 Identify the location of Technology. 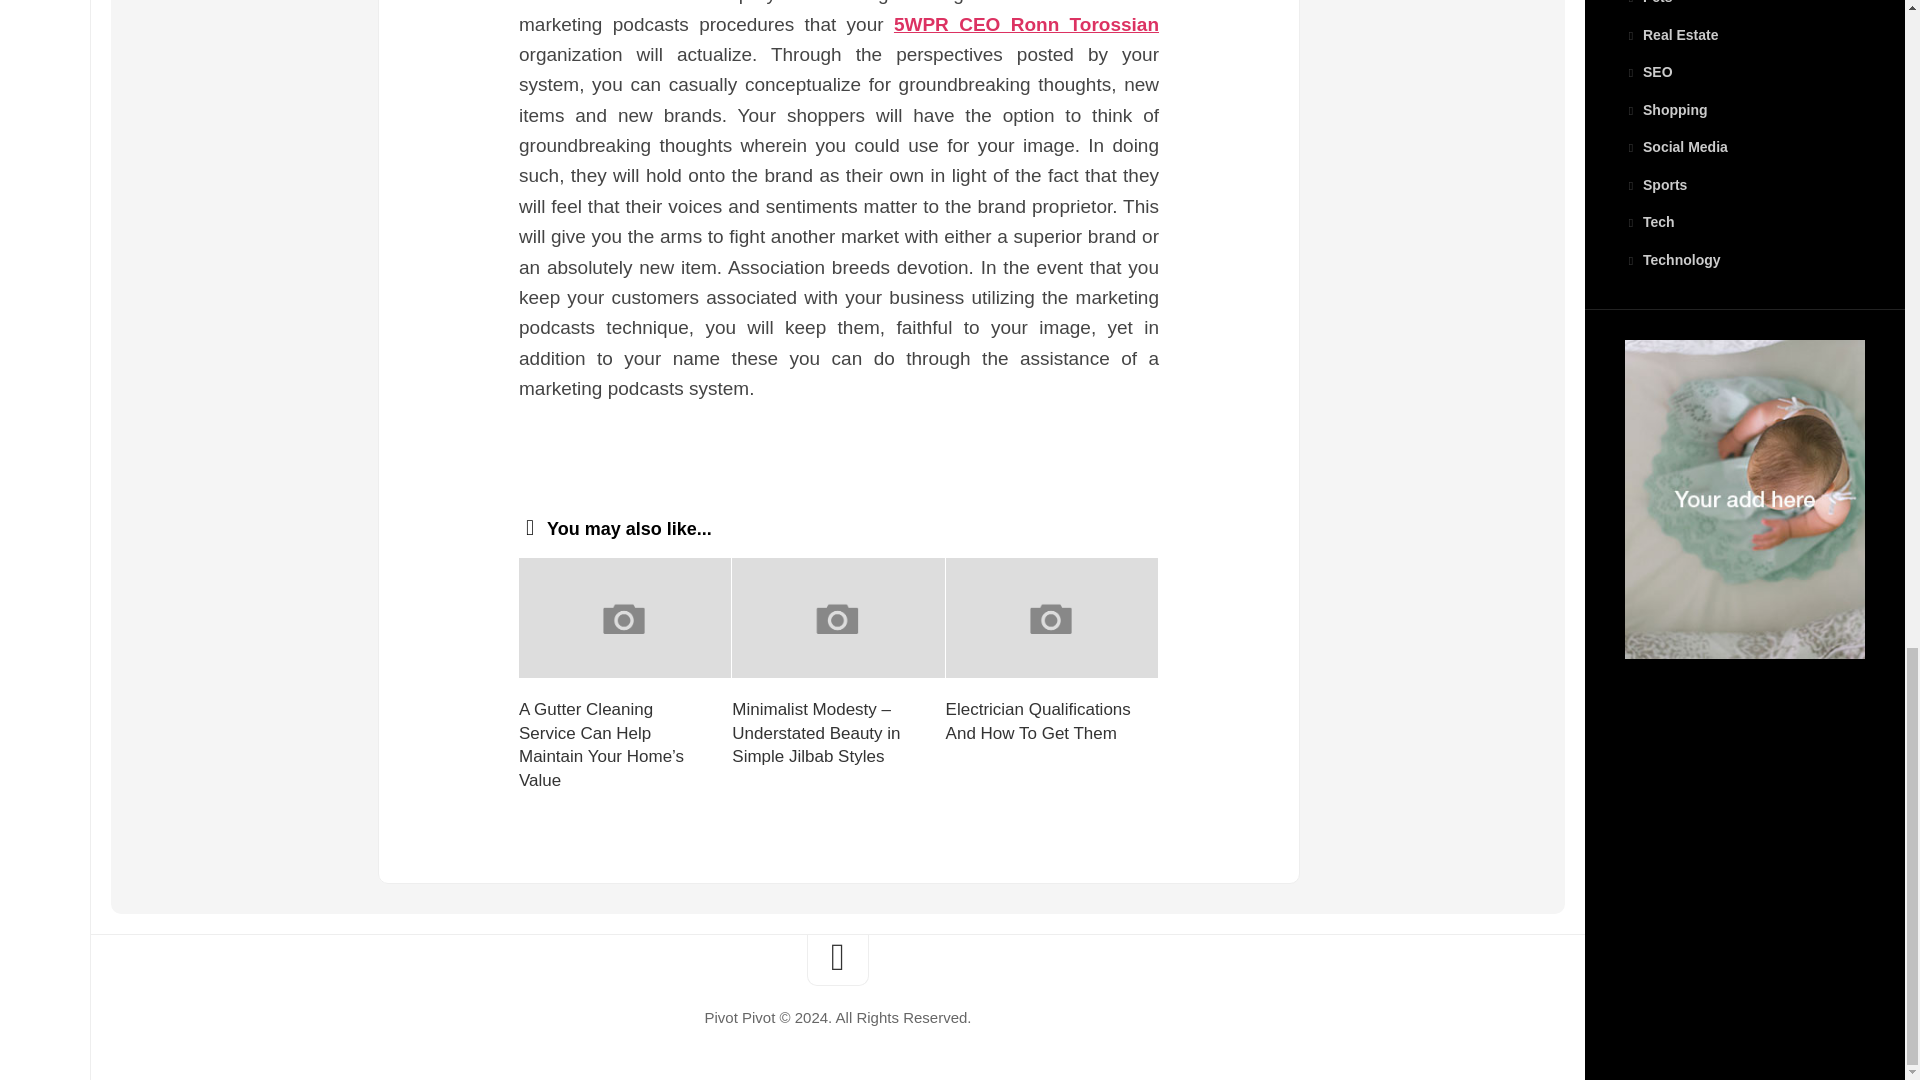
(1672, 259).